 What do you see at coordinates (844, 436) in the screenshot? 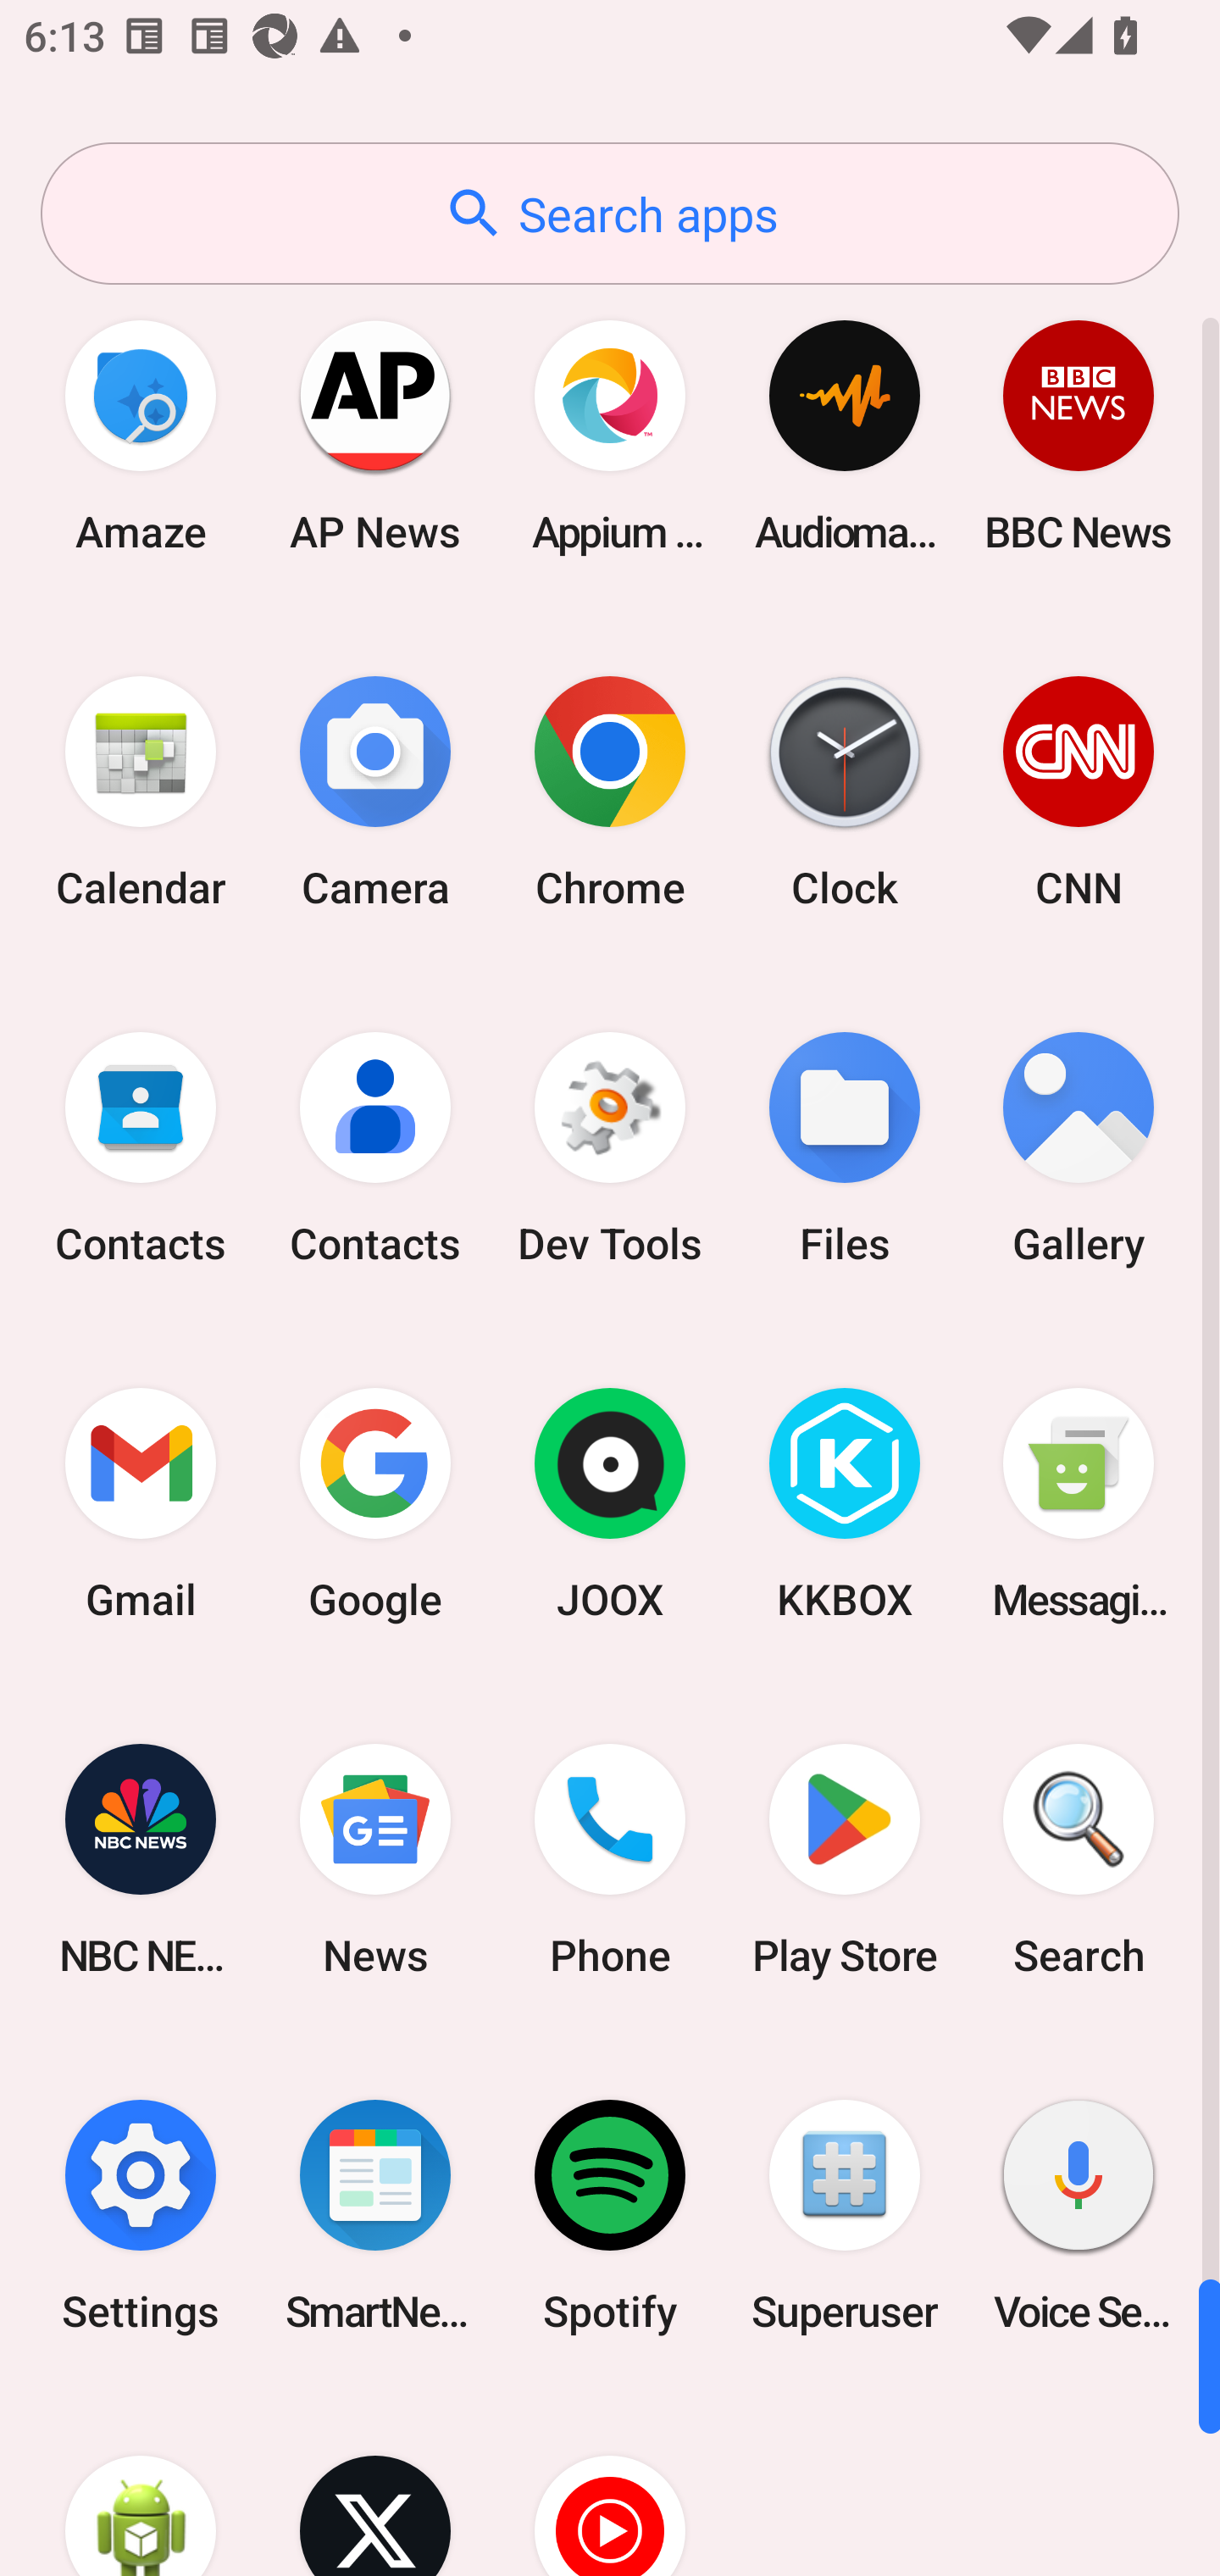
I see `Audio­mack` at bounding box center [844, 436].